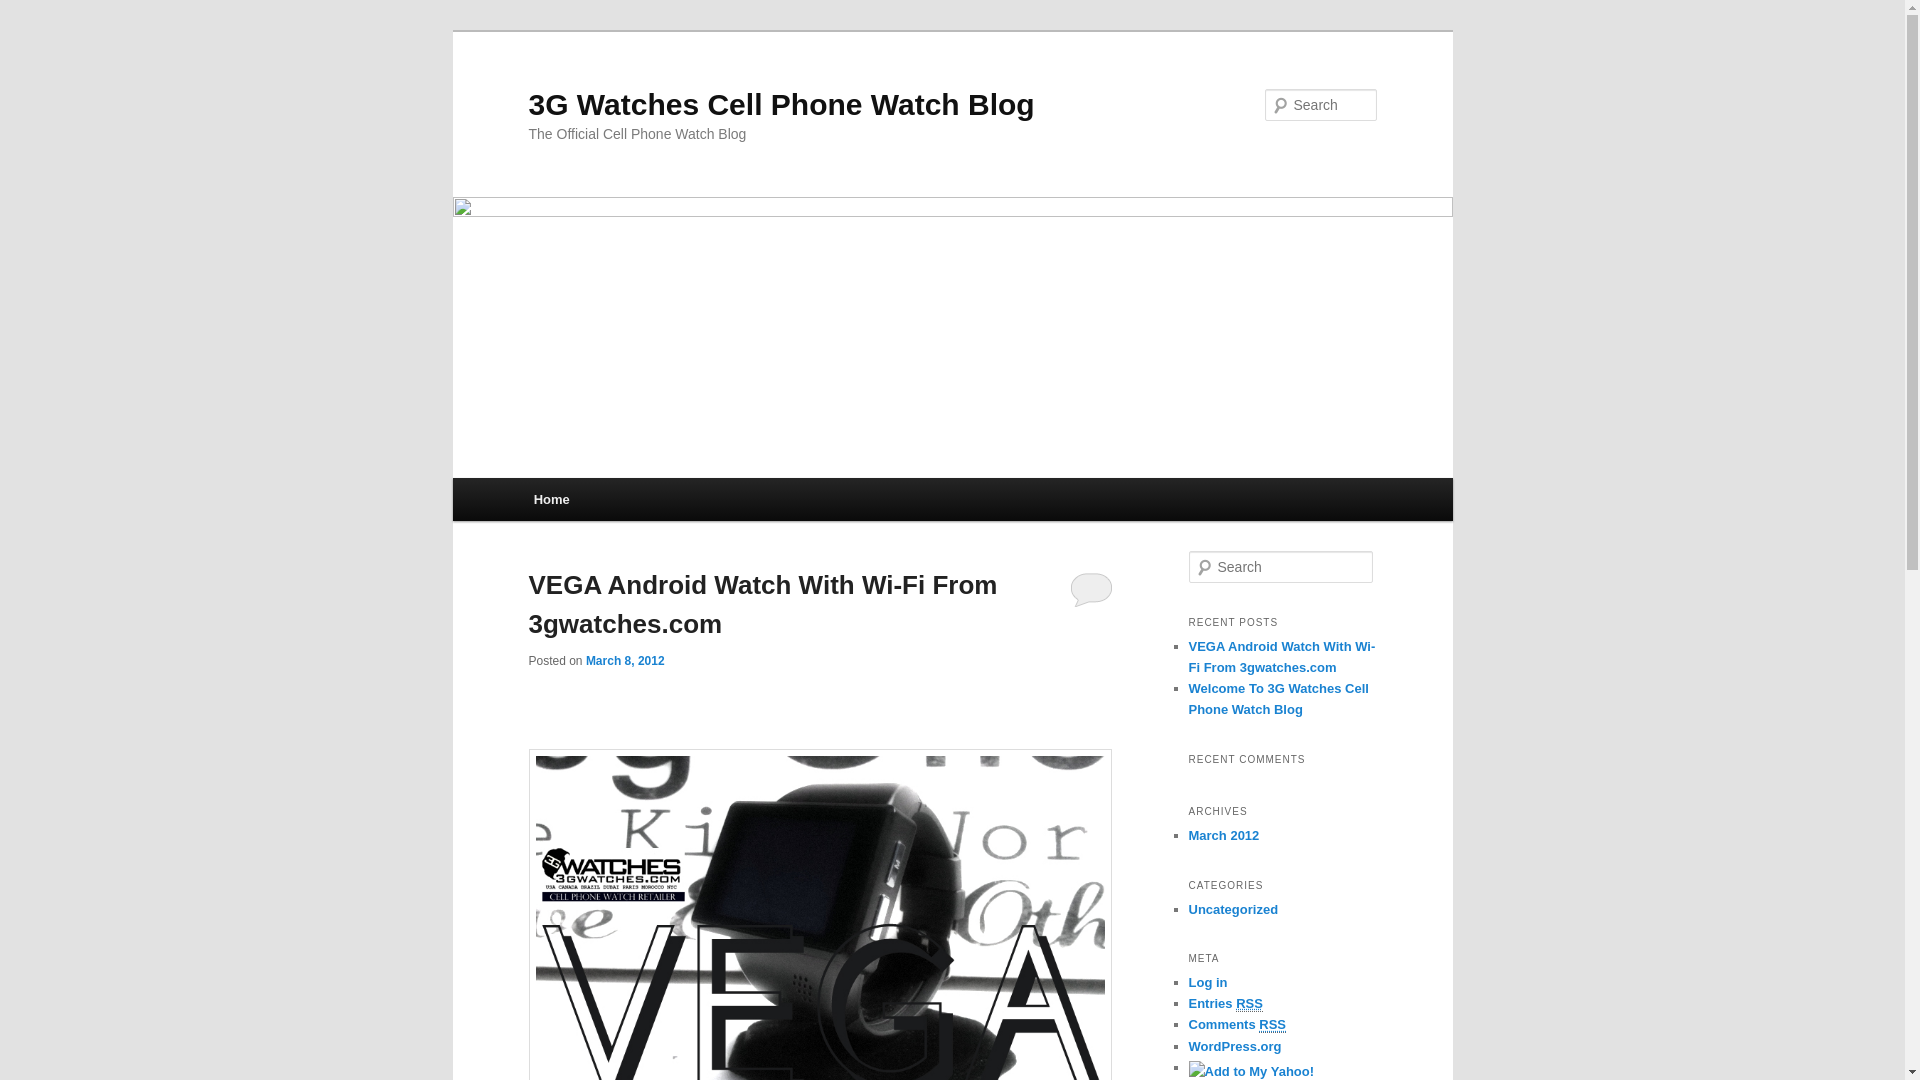 The image size is (1920, 1080). What do you see at coordinates (623, 503) in the screenshot?
I see `Skip to primary content` at bounding box center [623, 503].